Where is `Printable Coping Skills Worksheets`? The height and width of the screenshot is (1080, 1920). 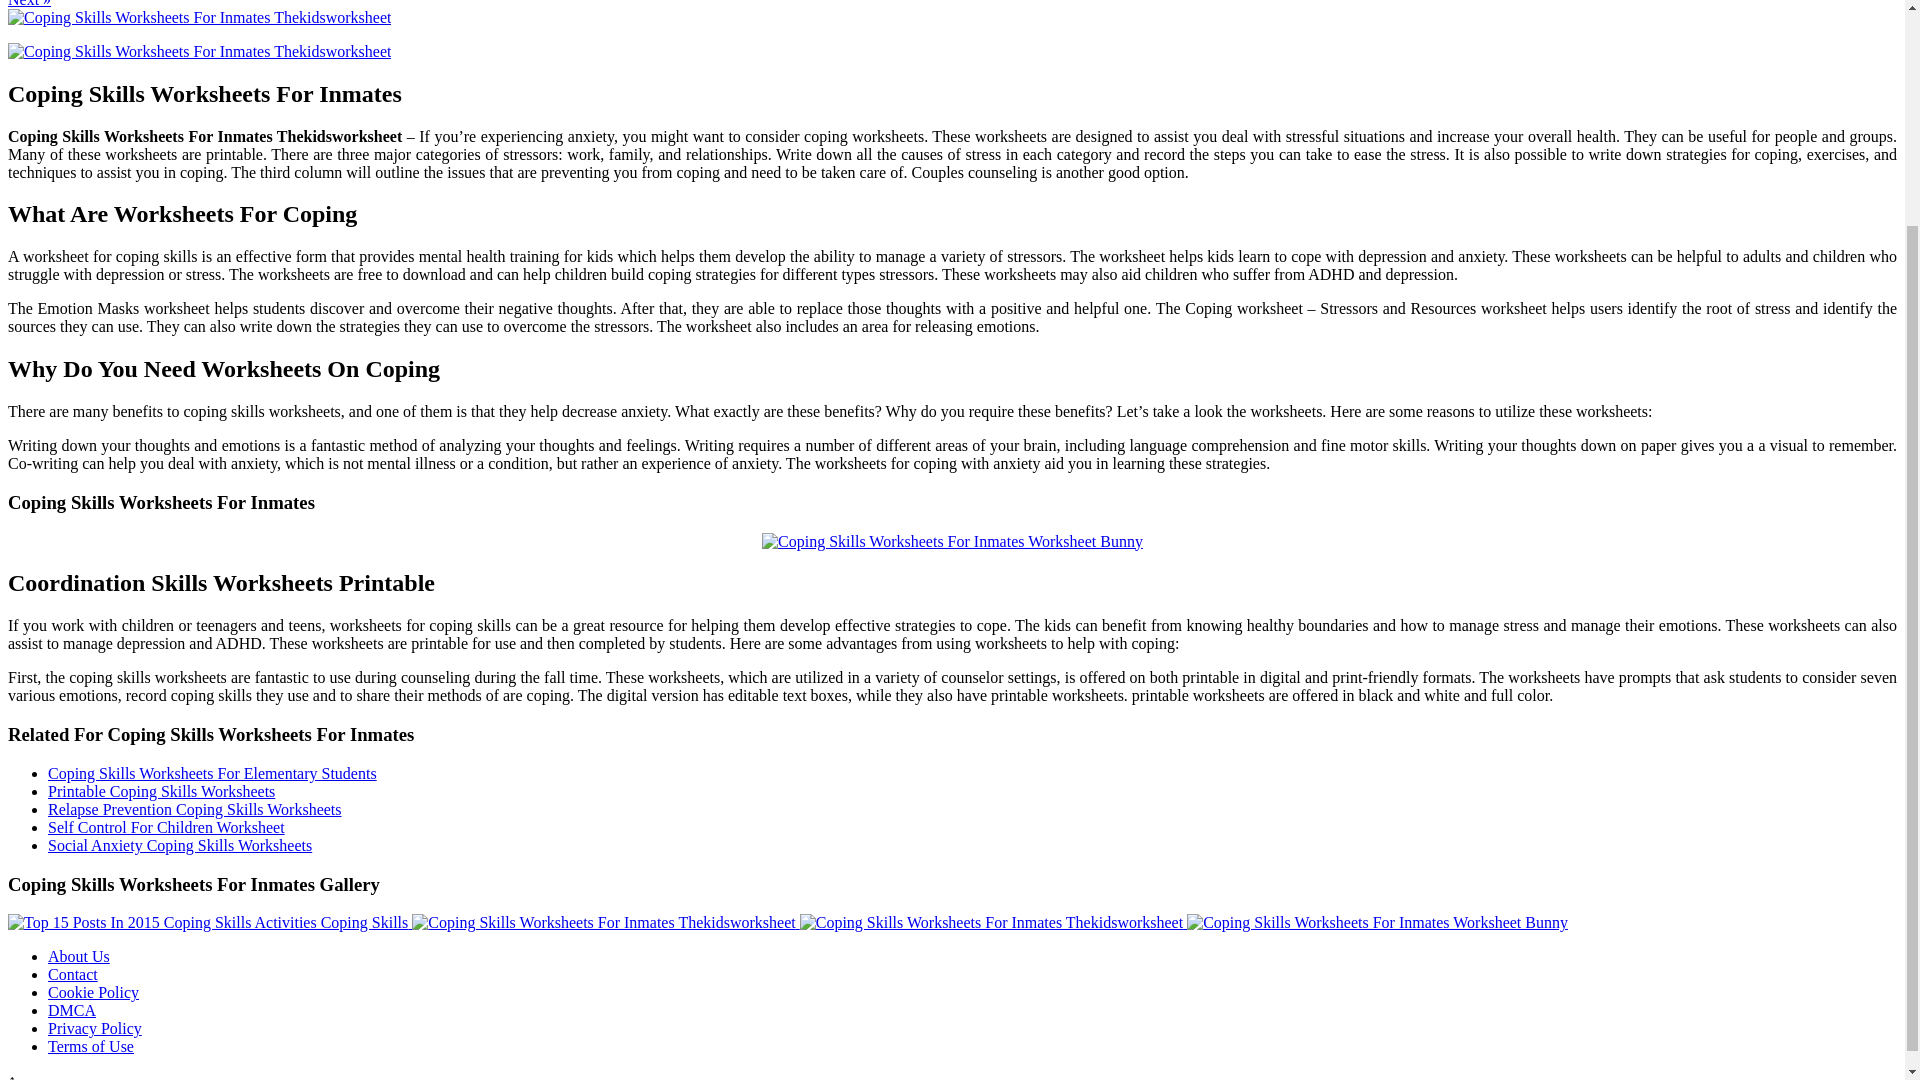
Printable Coping Skills Worksheets is located at coordinates (161, 792).